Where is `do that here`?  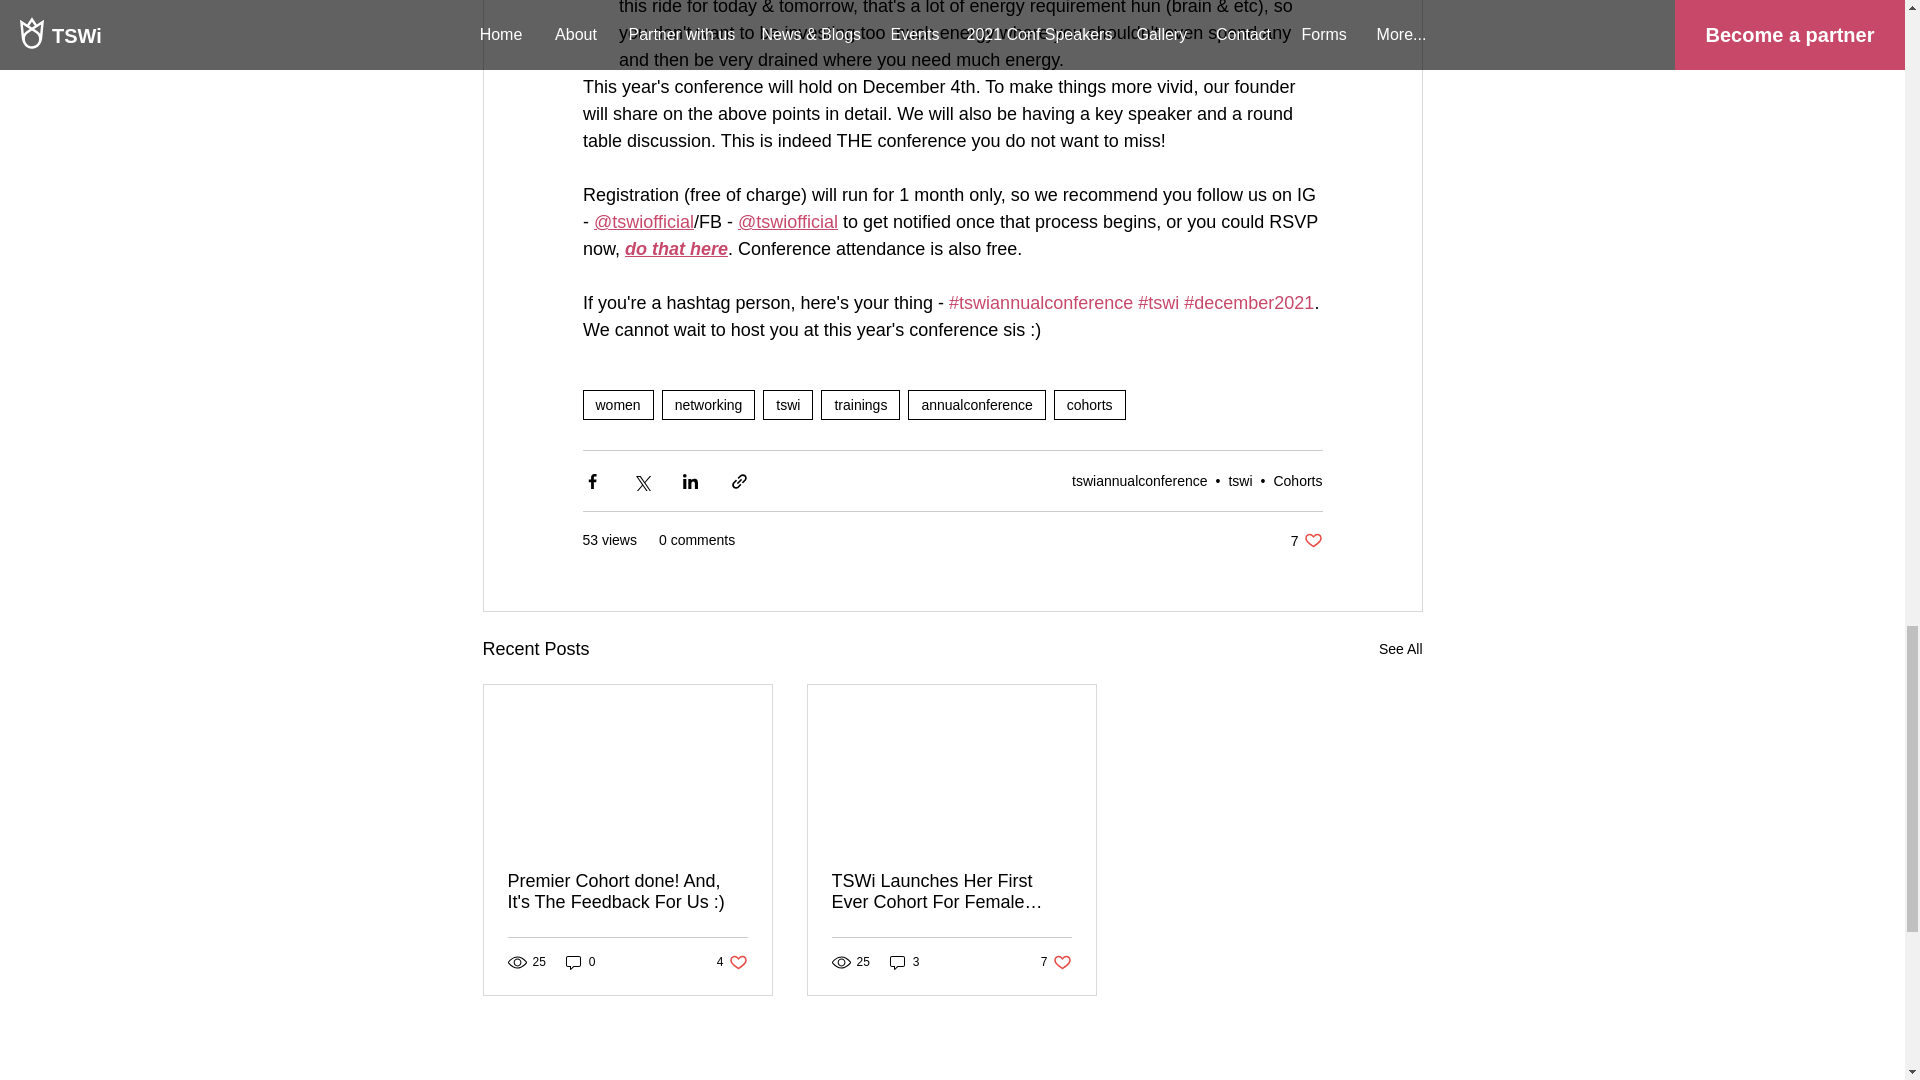
do that here is located at coordinates (676, 248).